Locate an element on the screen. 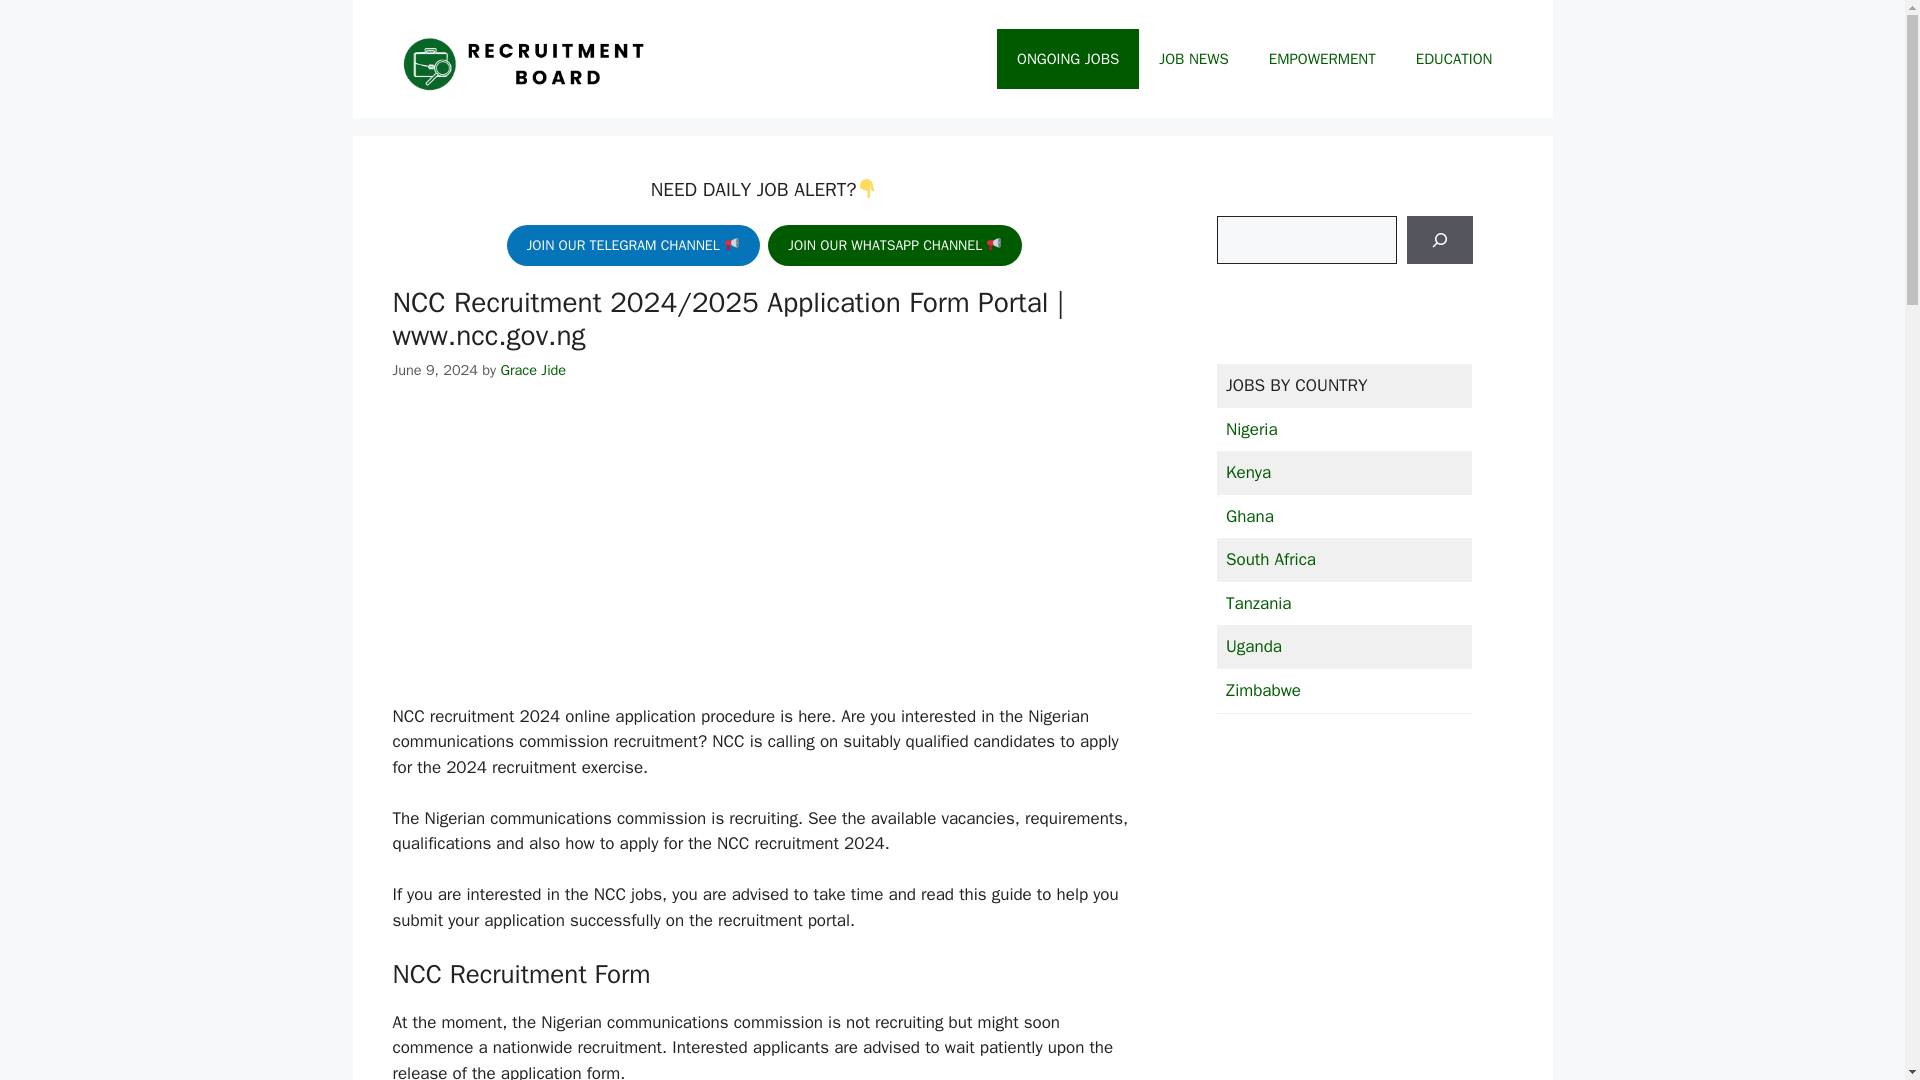 The width and height of the screenshot is (1920, 1080). Ghana is located at coordinates (1250, 516).